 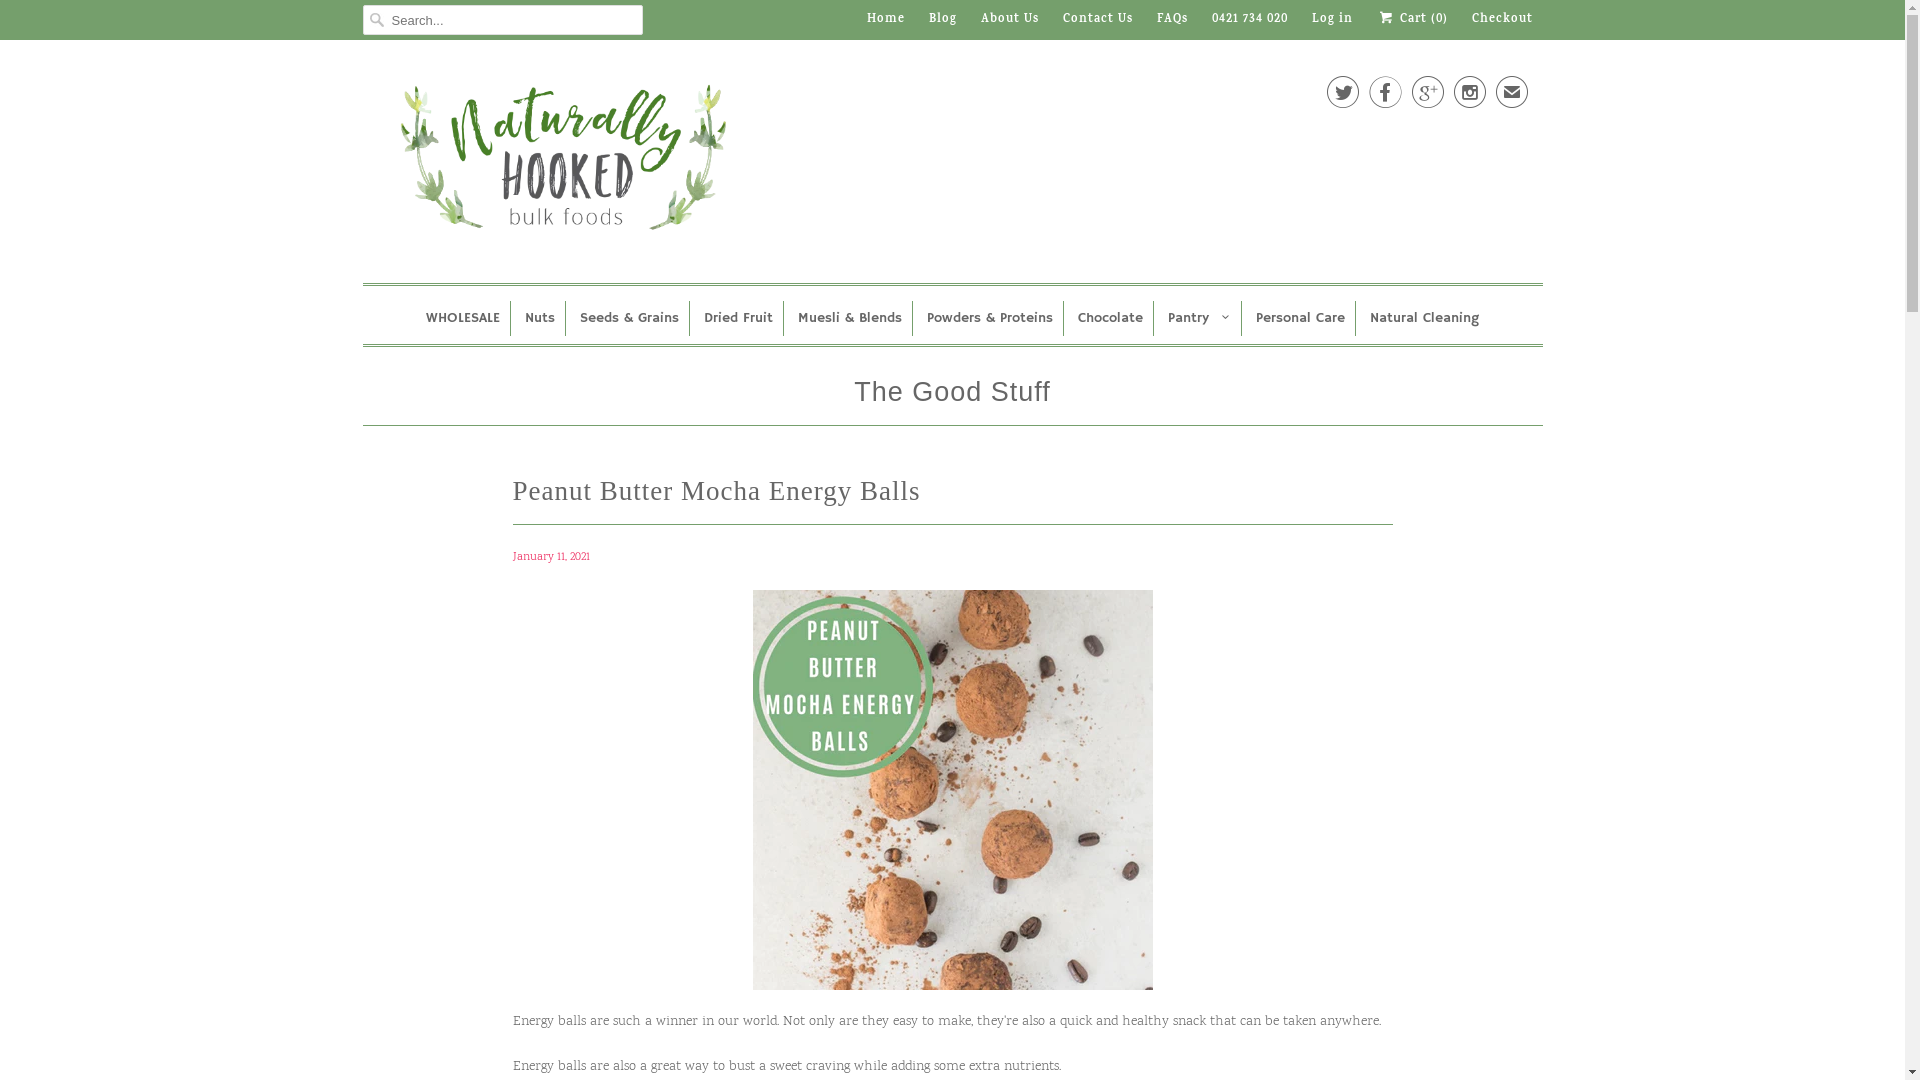 What do you see at coordinates (1172, 20) in the screenshot?
I see `FAQs` at bounding box center [1172, 20].